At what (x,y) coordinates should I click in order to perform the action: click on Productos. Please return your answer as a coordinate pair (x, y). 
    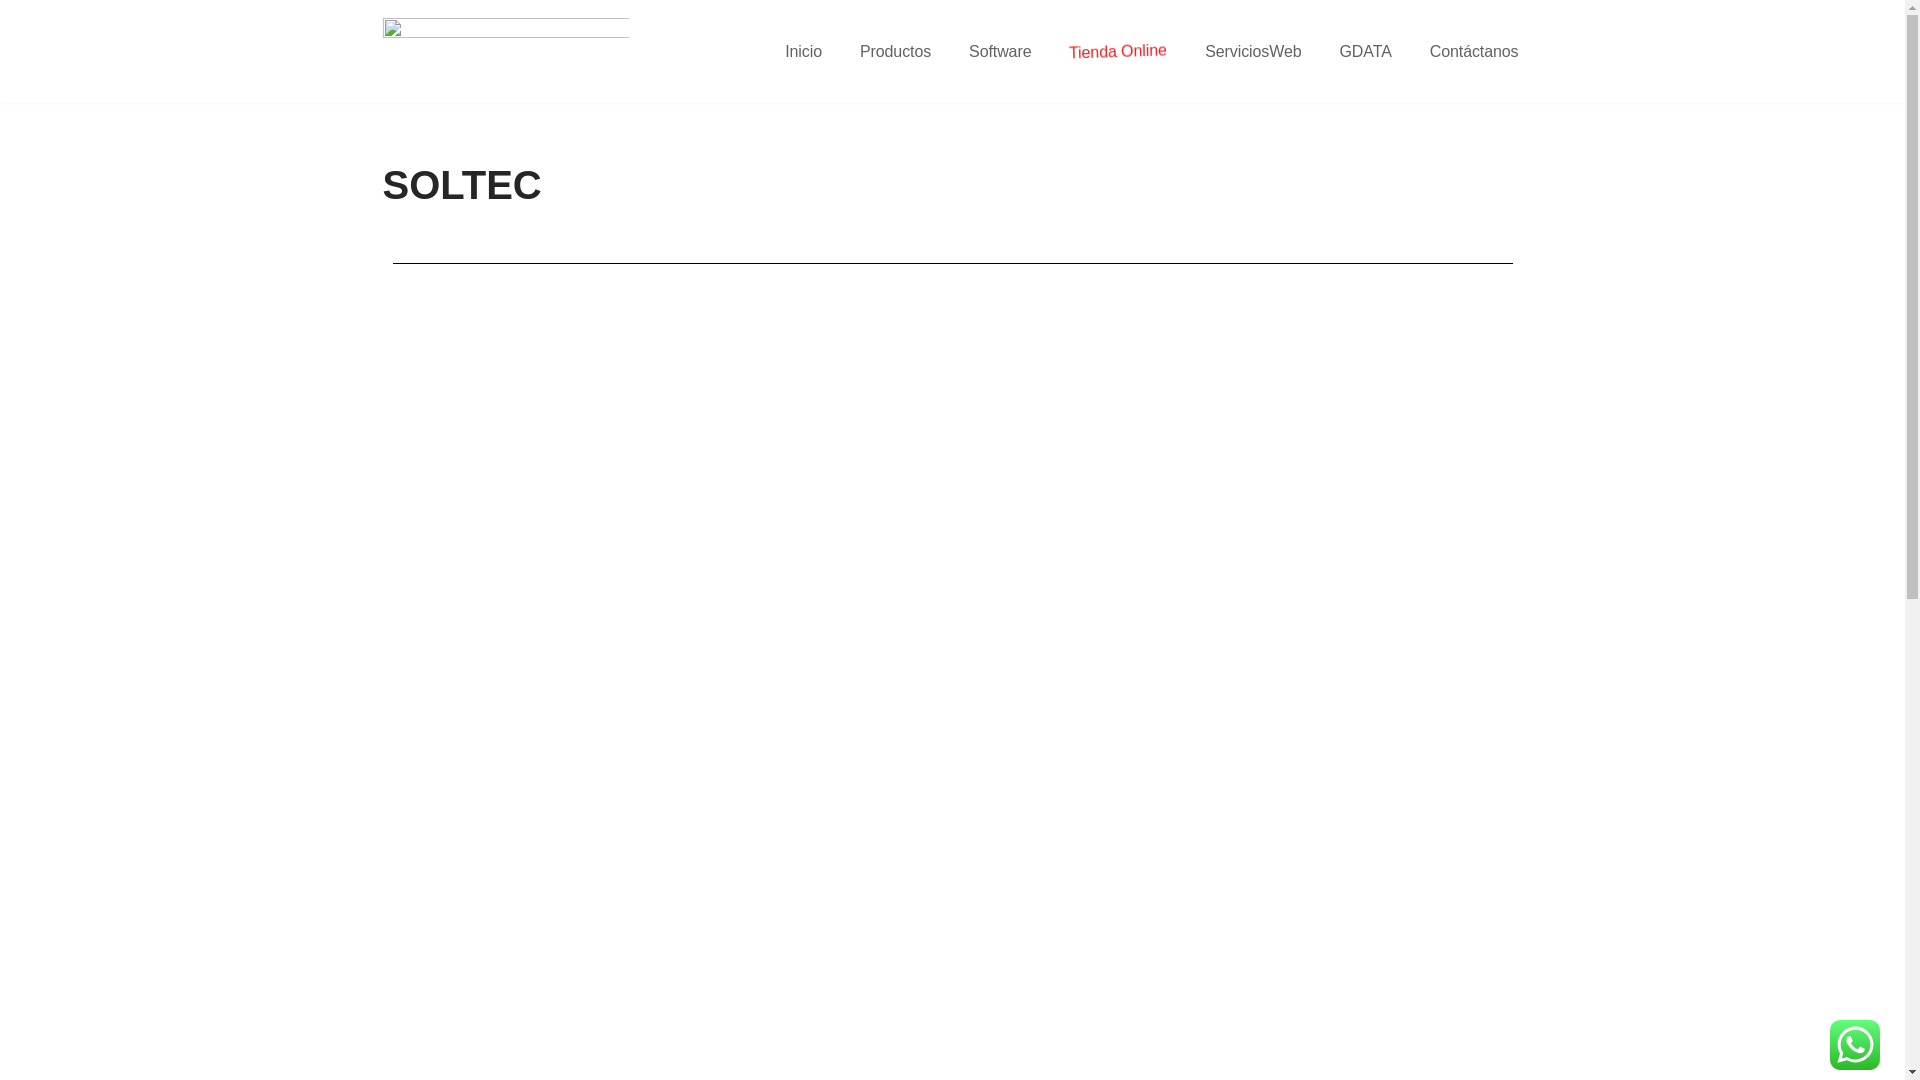
    Looking at the image, I should click on (896, 52).